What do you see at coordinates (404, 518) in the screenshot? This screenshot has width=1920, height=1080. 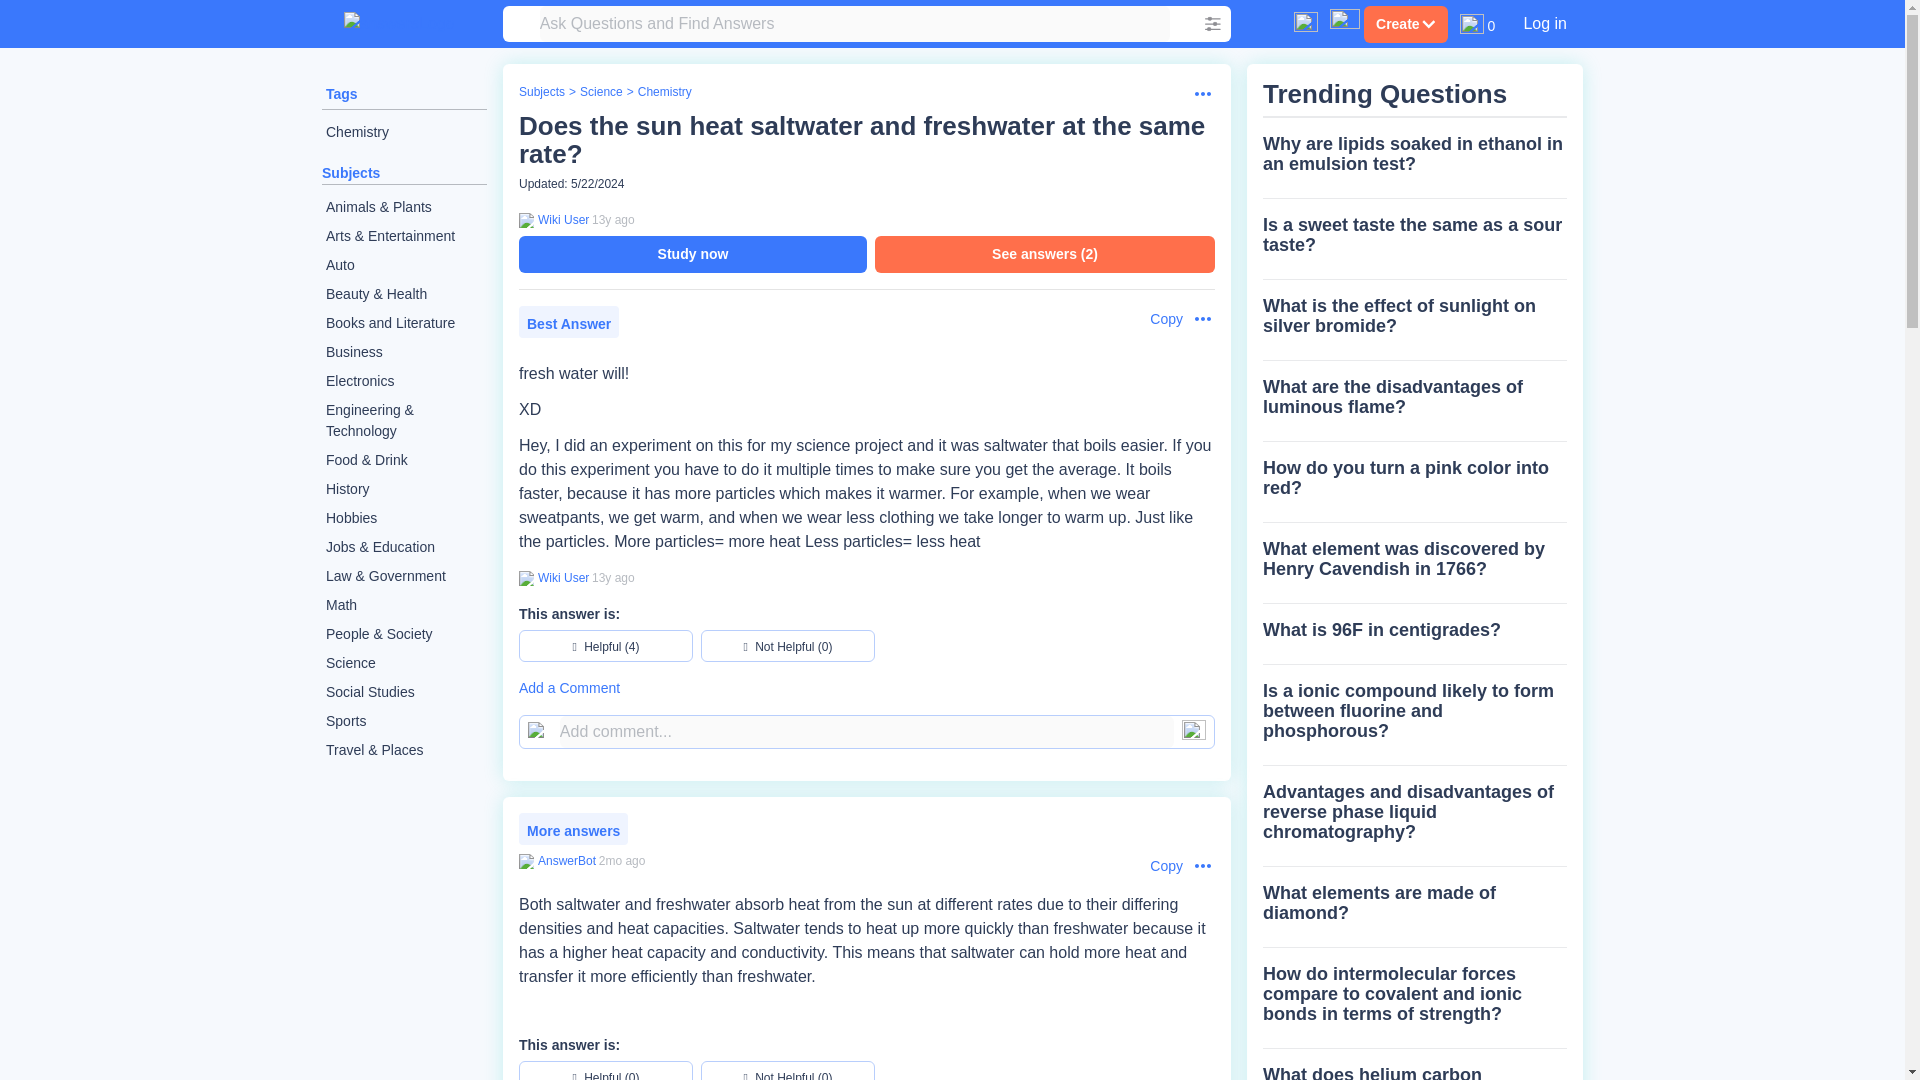 I see `Hobbies` at bounding box center [404, 518].